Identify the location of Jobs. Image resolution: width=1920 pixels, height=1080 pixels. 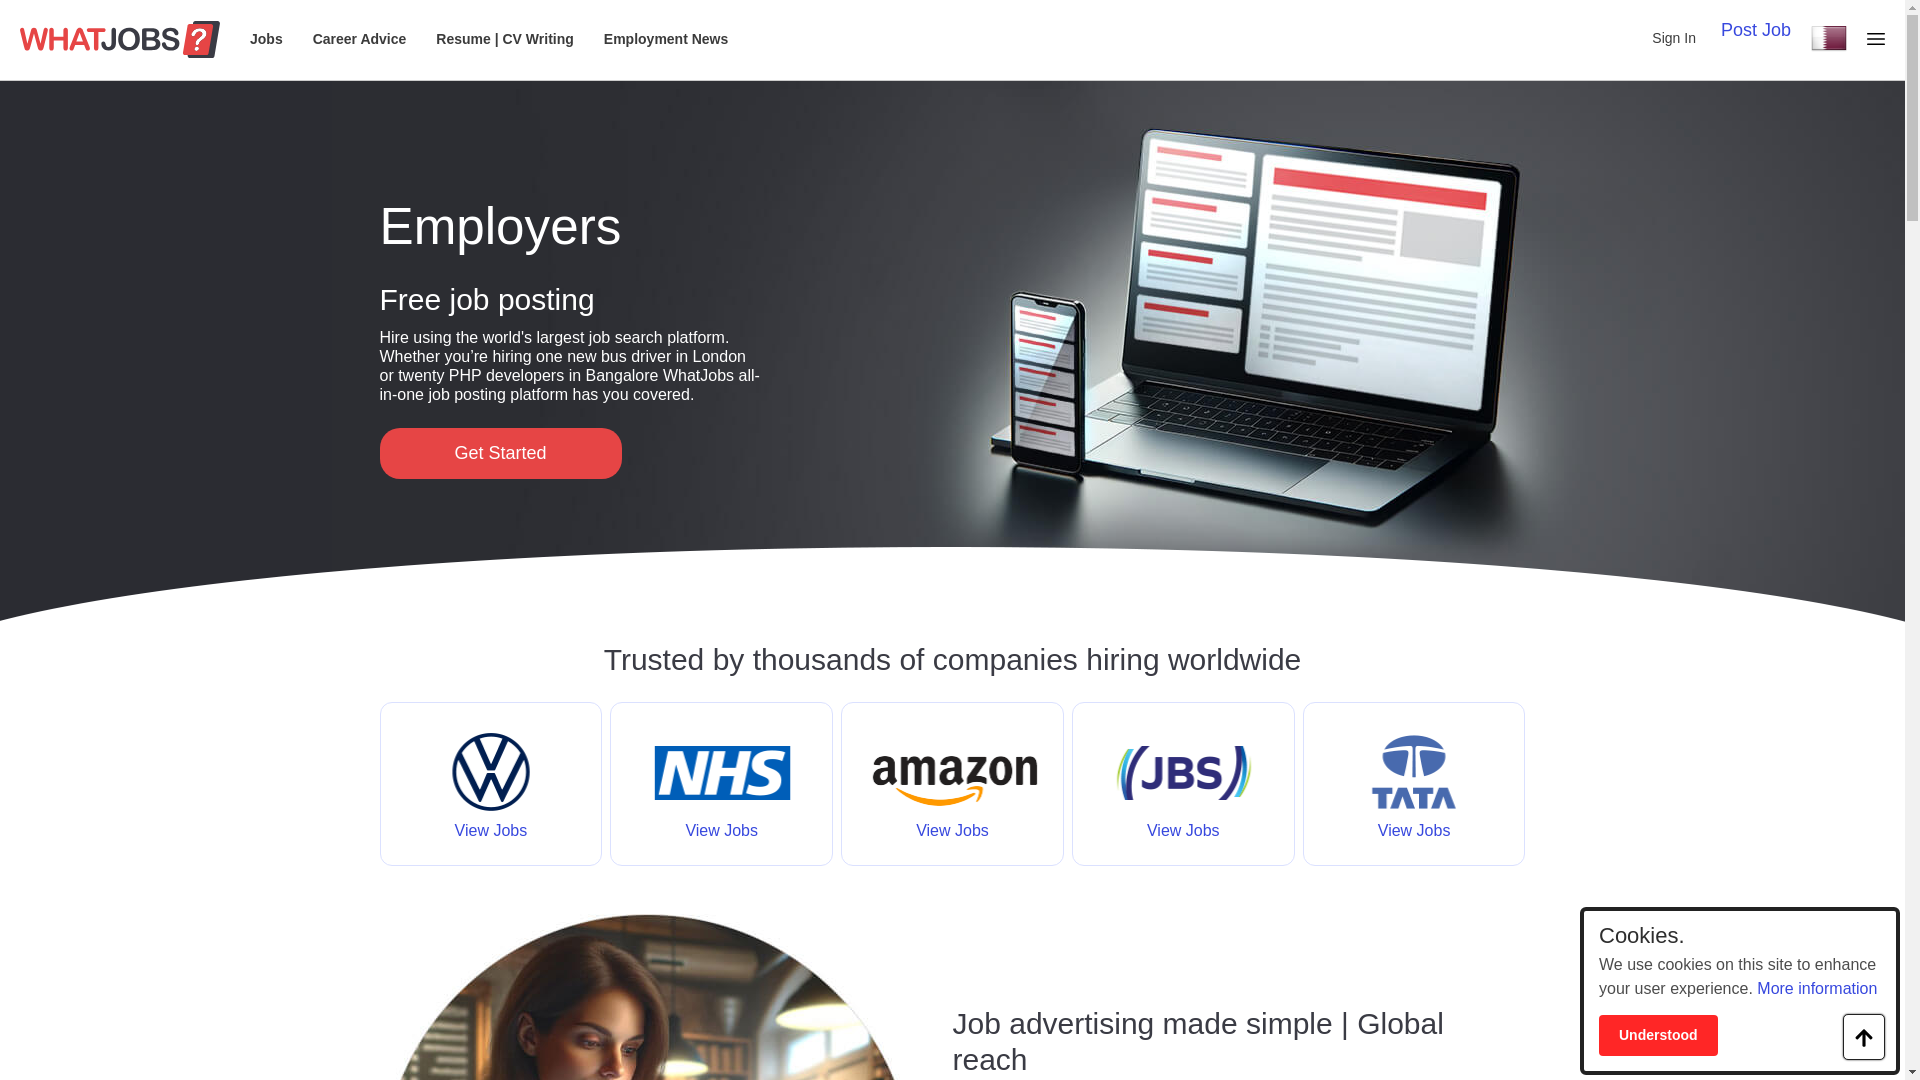
(266, 39).